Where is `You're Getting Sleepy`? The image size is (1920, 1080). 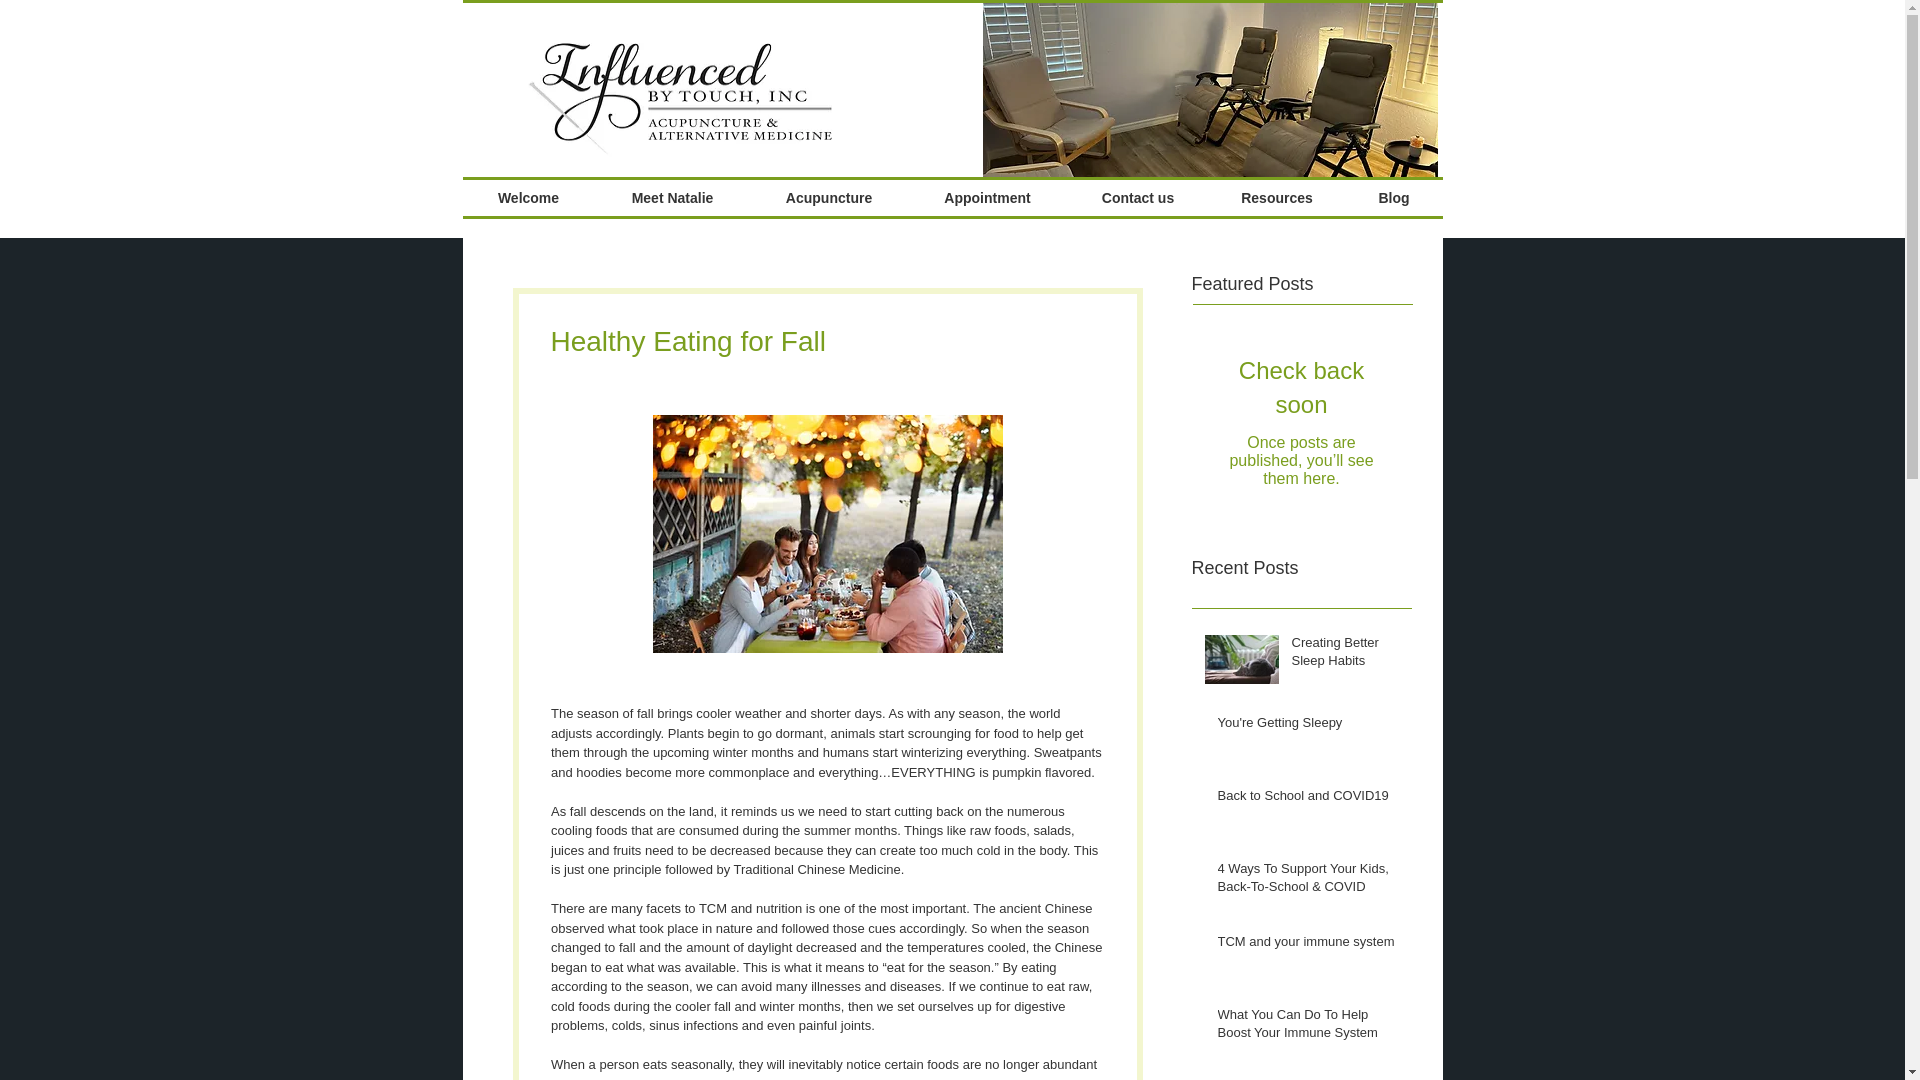
You're Getting Sleepy is located at coordinates (1308, 726).